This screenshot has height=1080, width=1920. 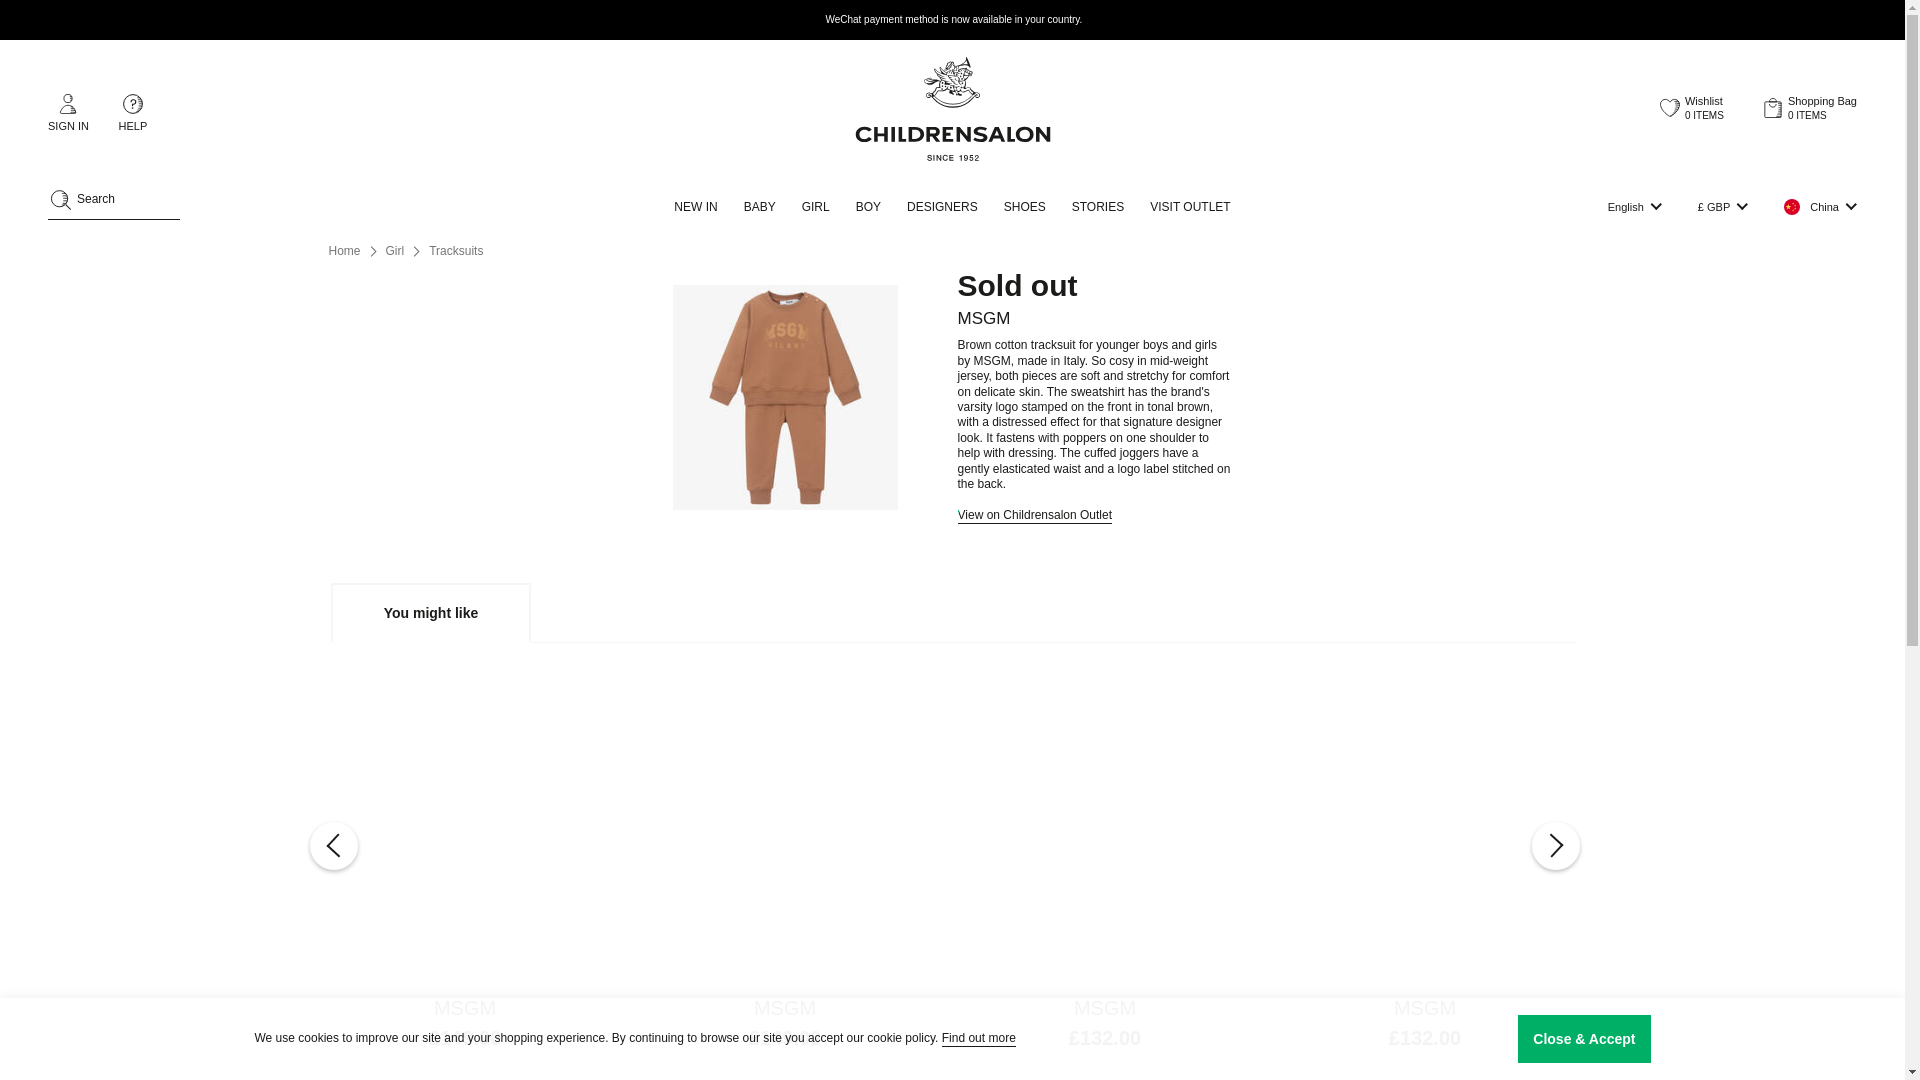 What do you see at coordinates (456, 252) in the screenshot?
I see `Tracksuits` at bounding box center [456, 252].